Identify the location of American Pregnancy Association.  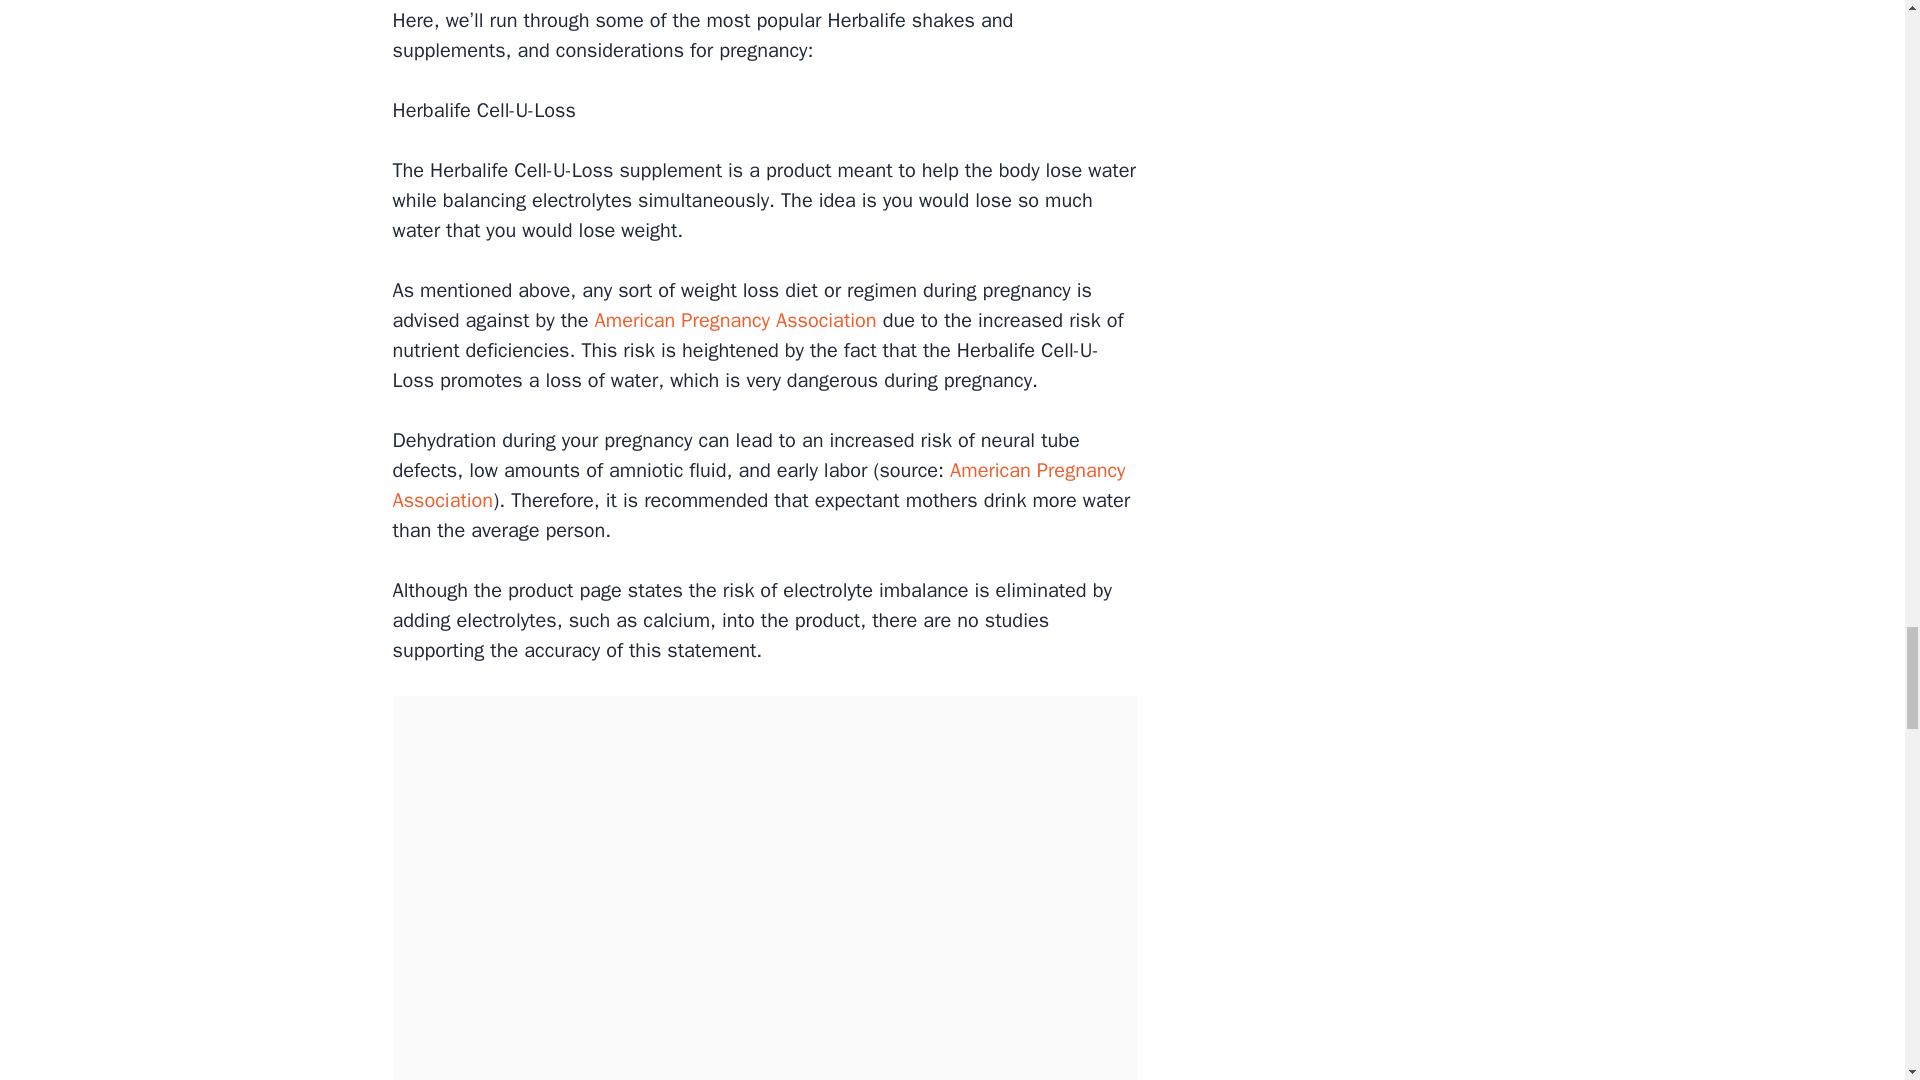
(733, 320).